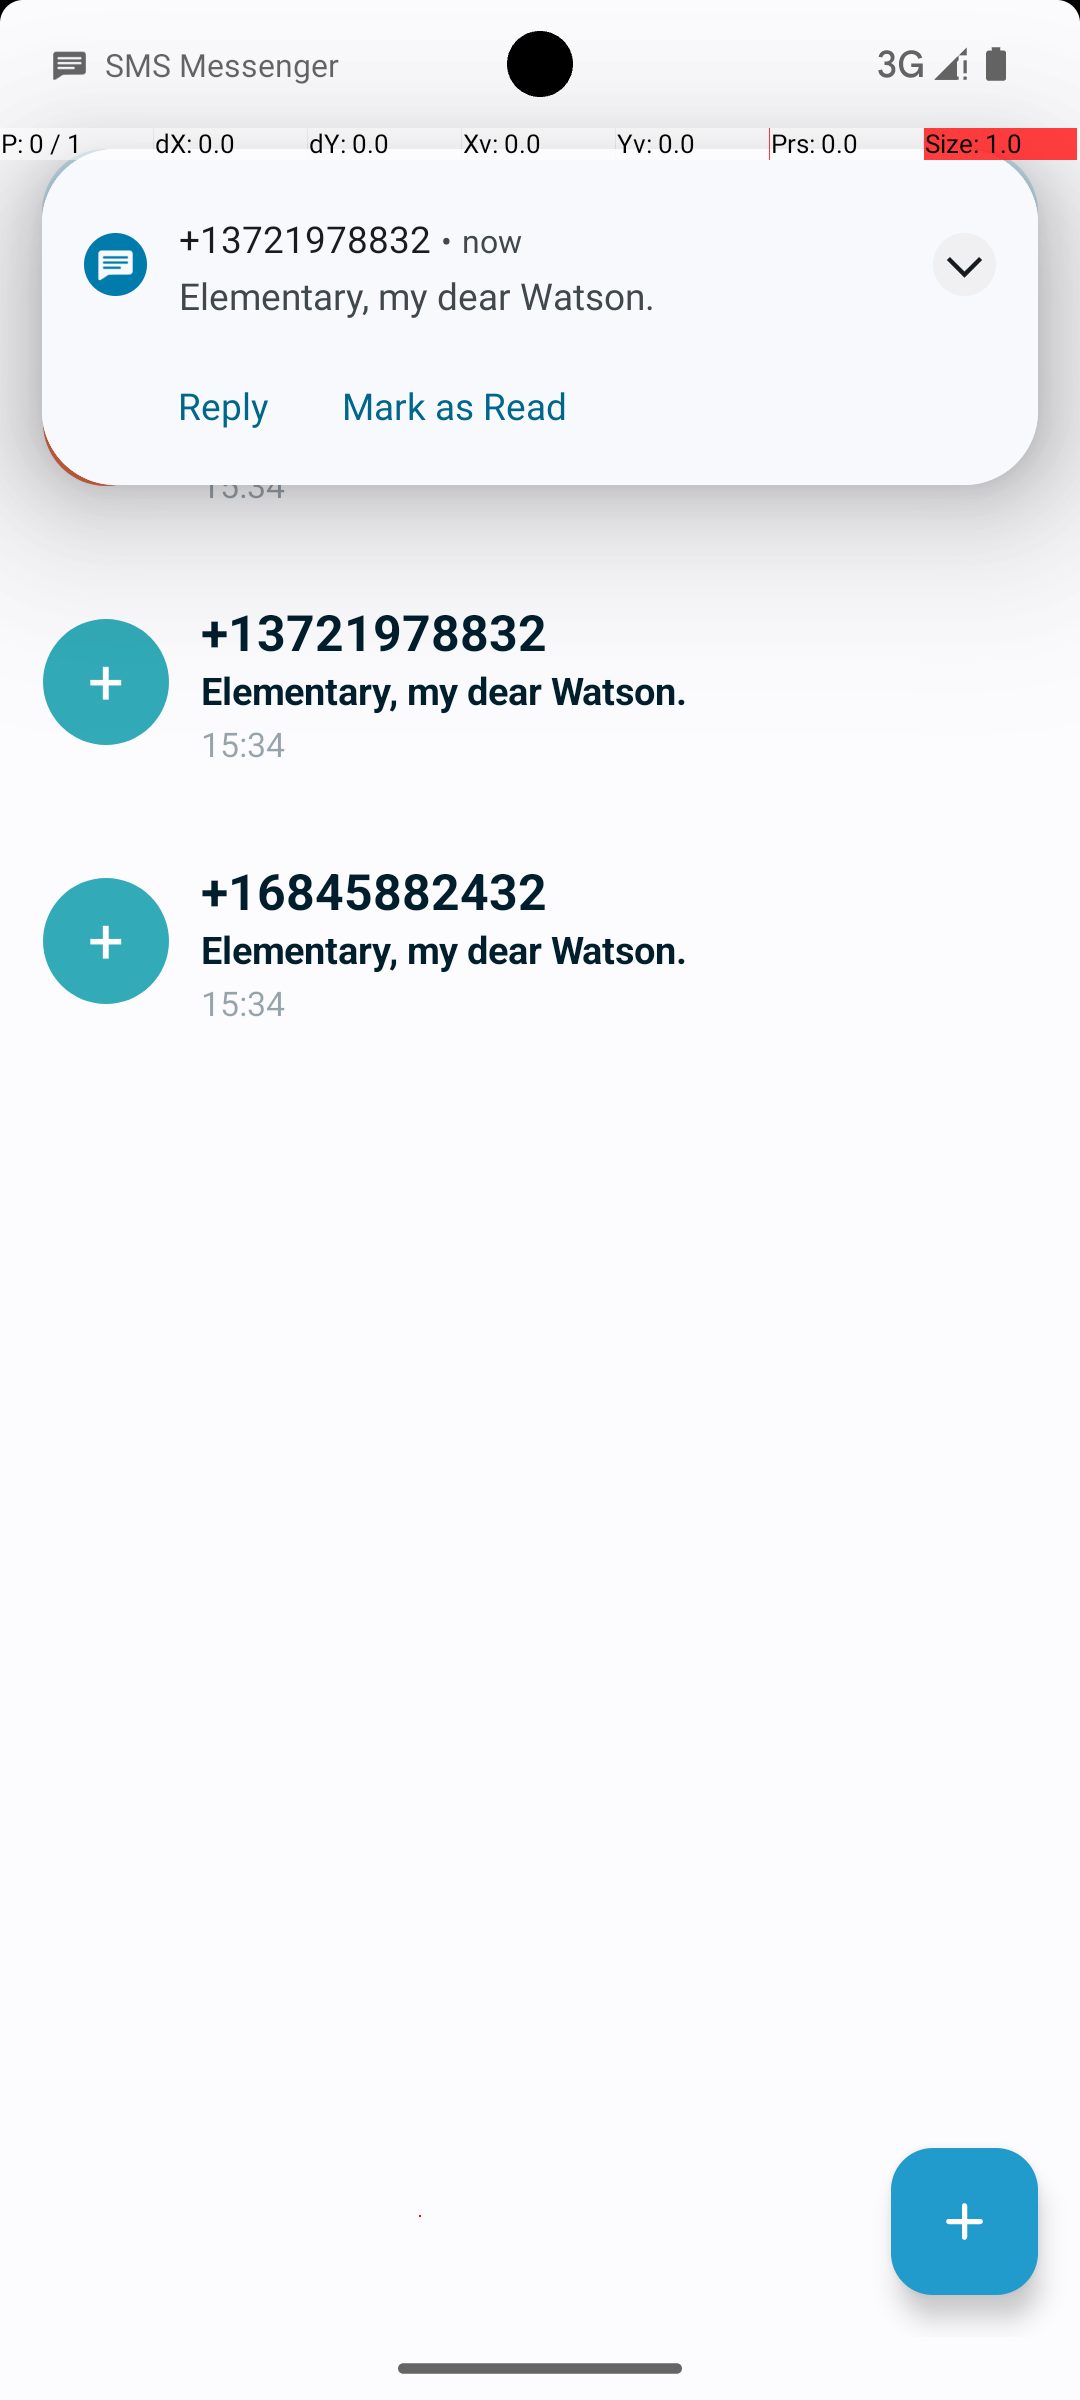 Image resolution: width=1080 pixels, height=2400 pixels. Describe the element at coordinates (492, 240) in the screenshot. I see `now` at that location.